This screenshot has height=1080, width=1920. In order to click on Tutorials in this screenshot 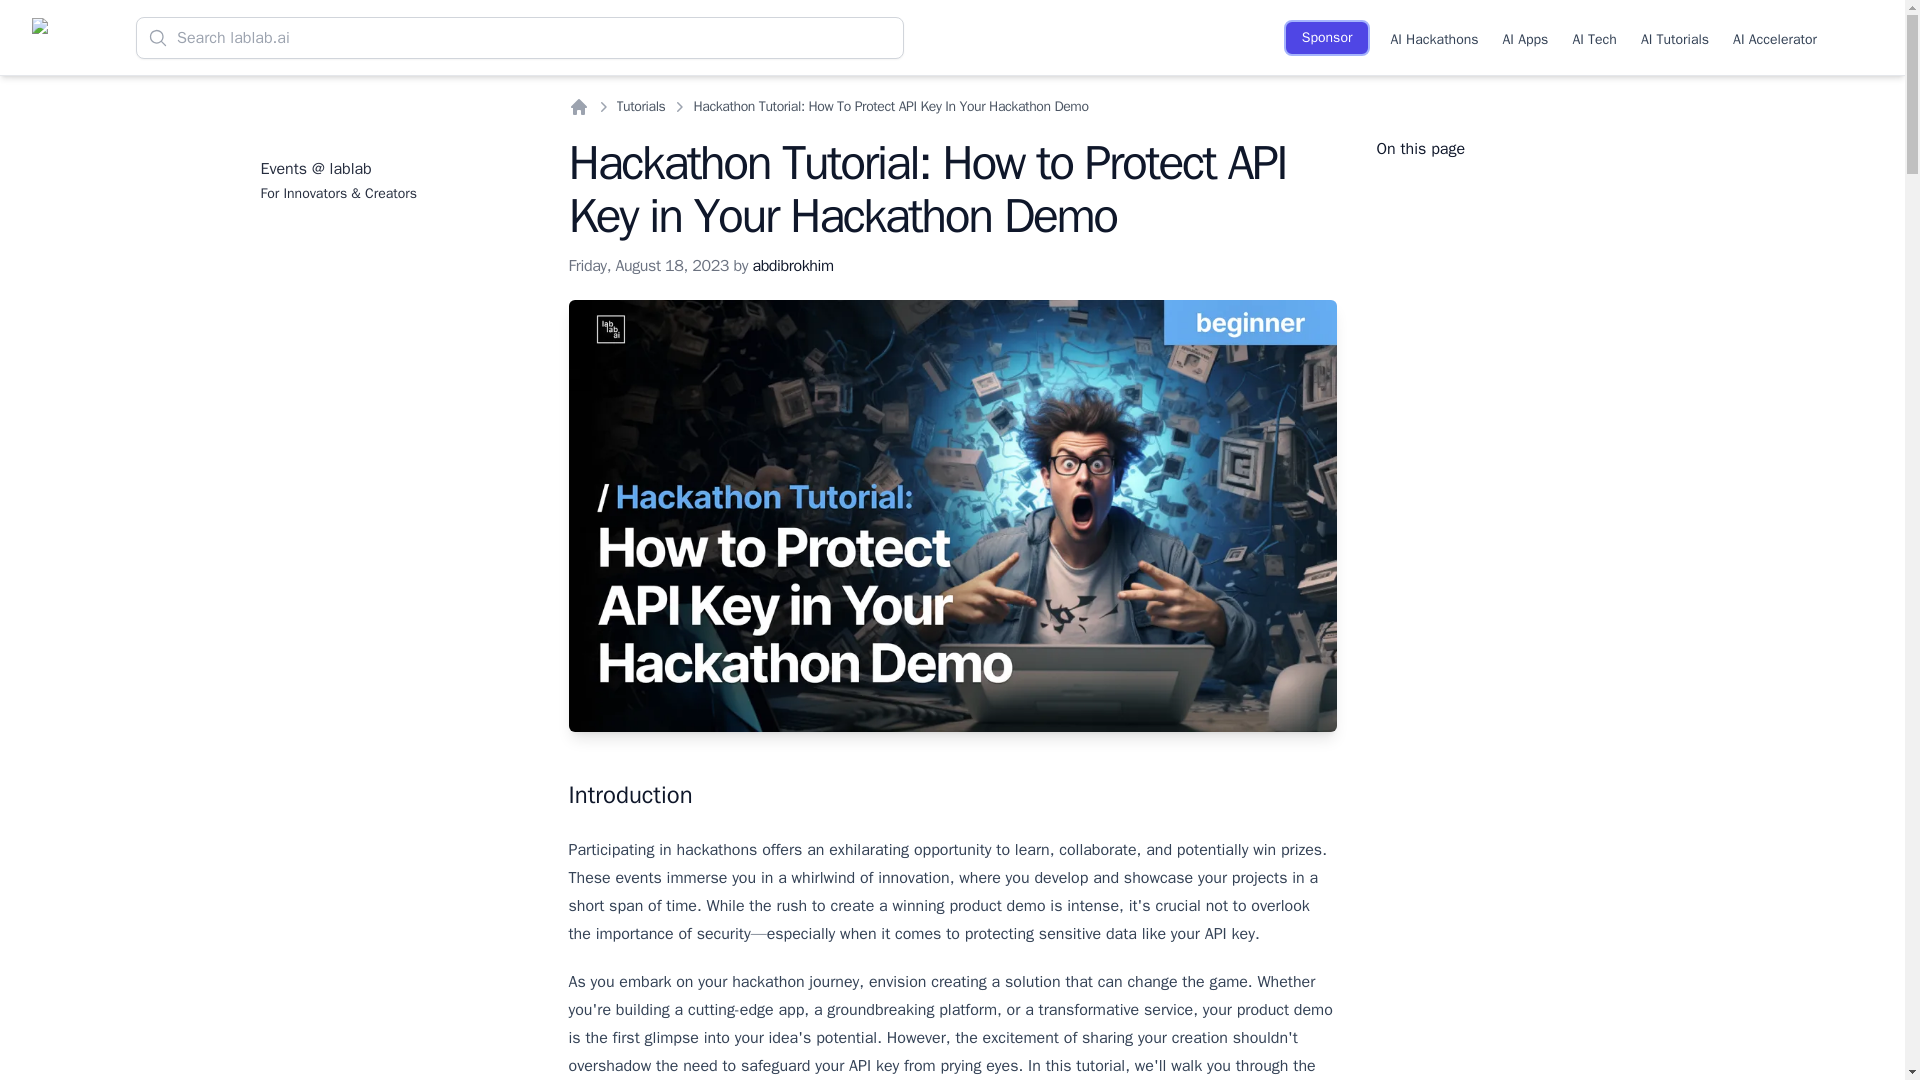, I will do `click(640, 106)`.